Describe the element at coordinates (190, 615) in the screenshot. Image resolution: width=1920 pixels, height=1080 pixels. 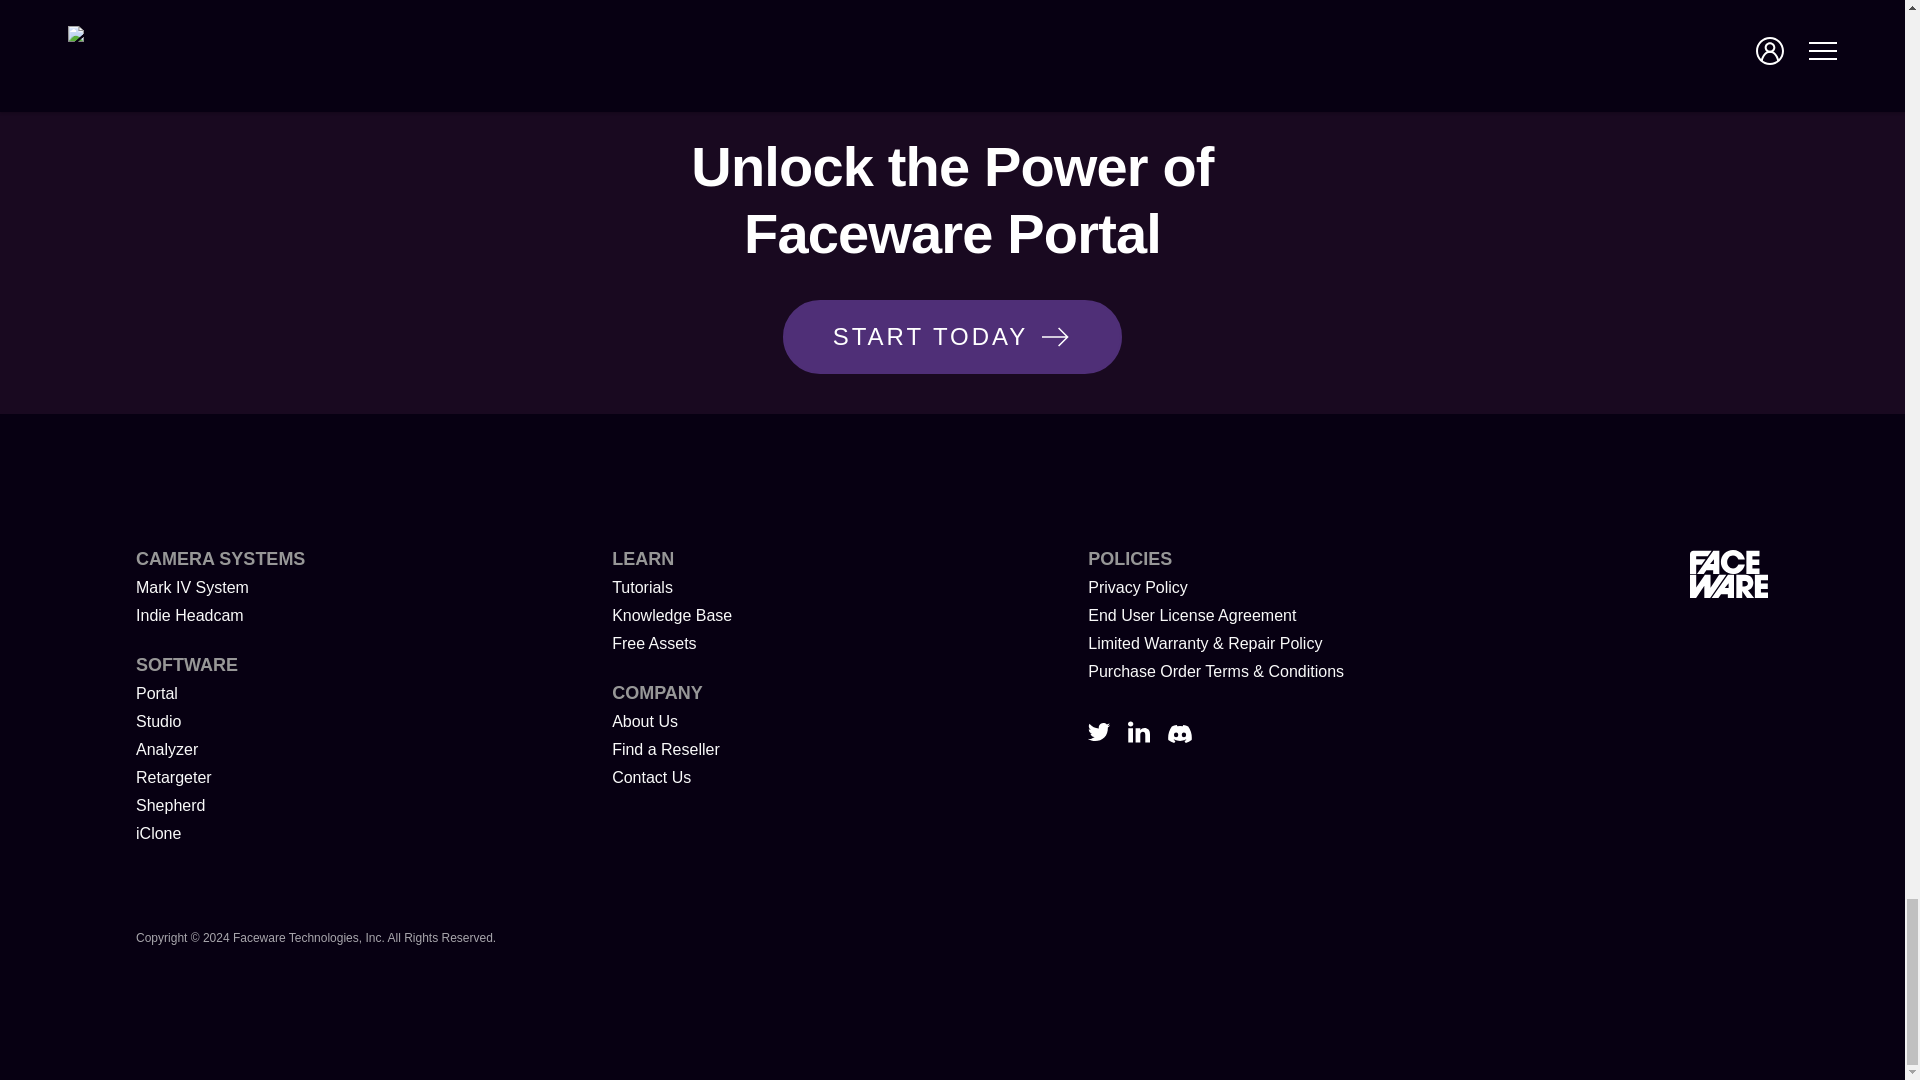
I see `Indie Headcam` at that location.